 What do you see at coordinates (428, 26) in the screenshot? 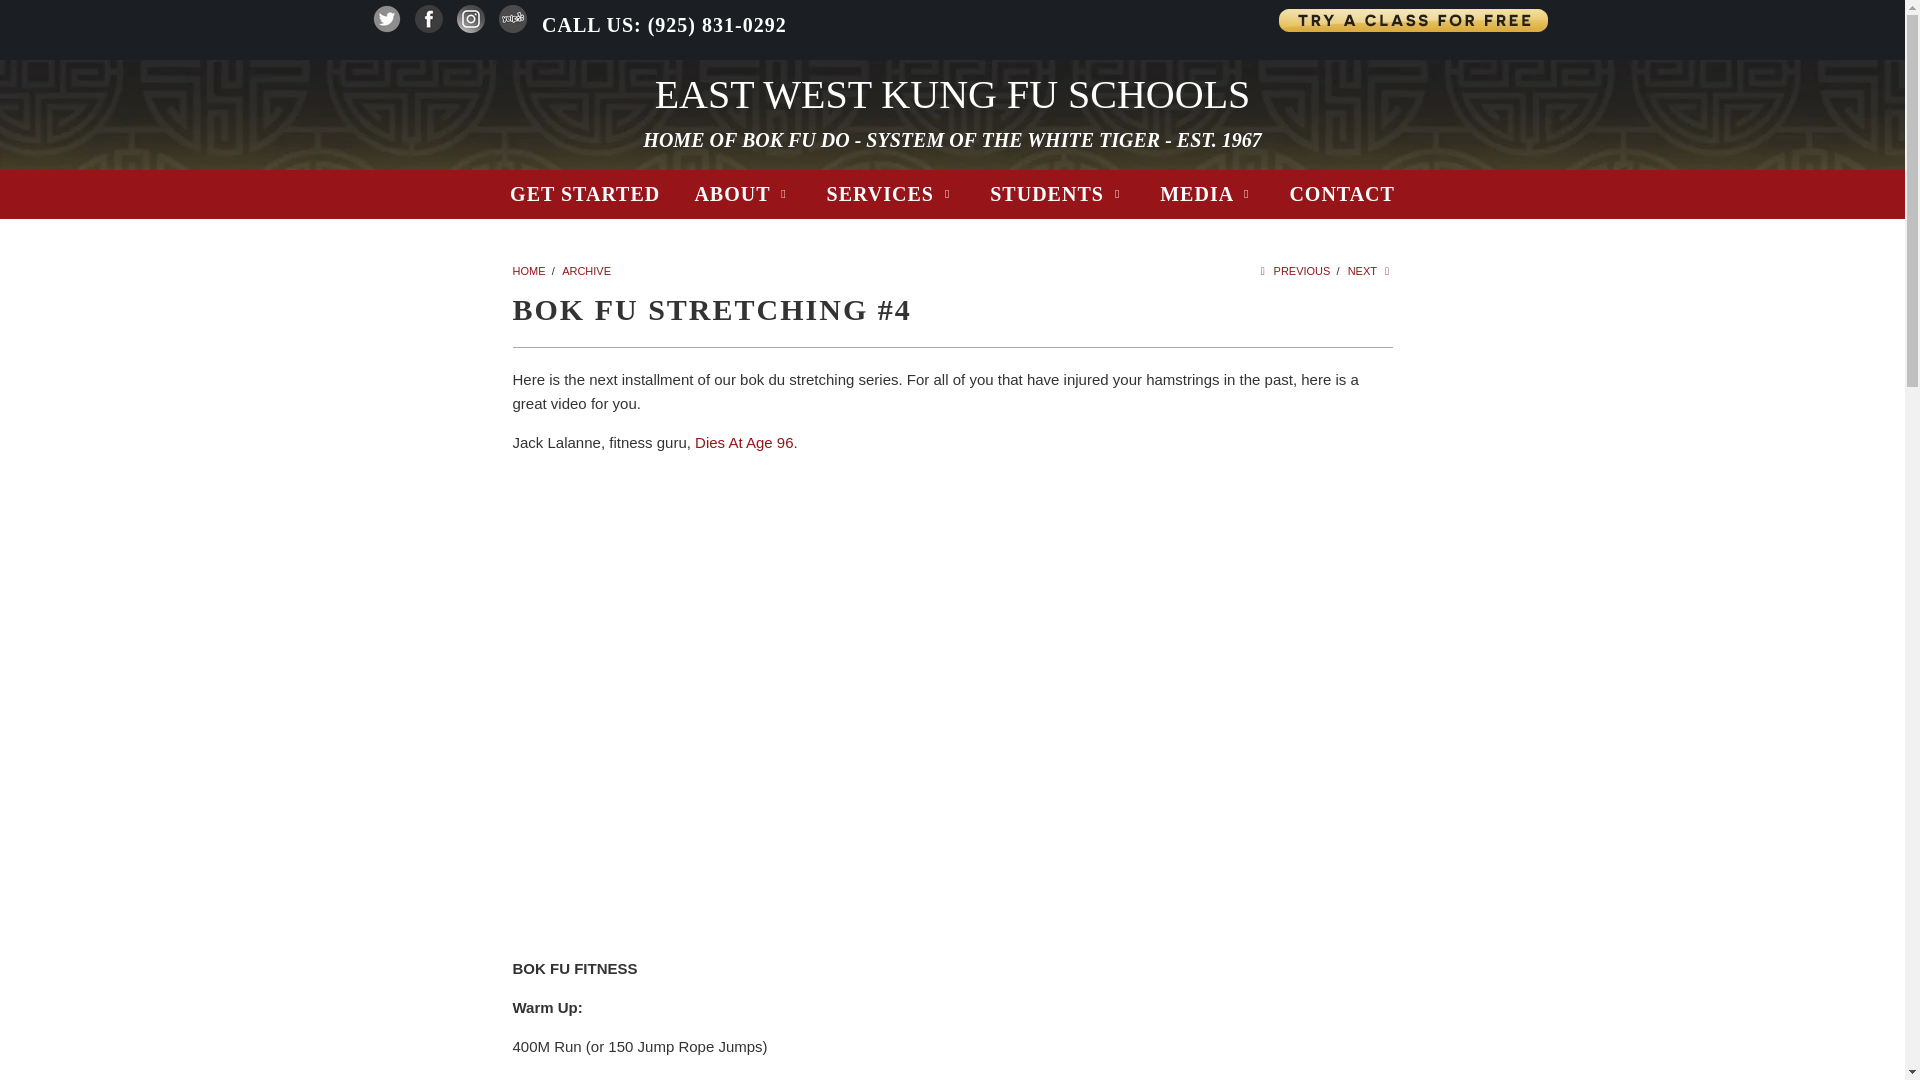
I see `East West Kung Fu Schools on Facebook` at bounding box center [428, 26].